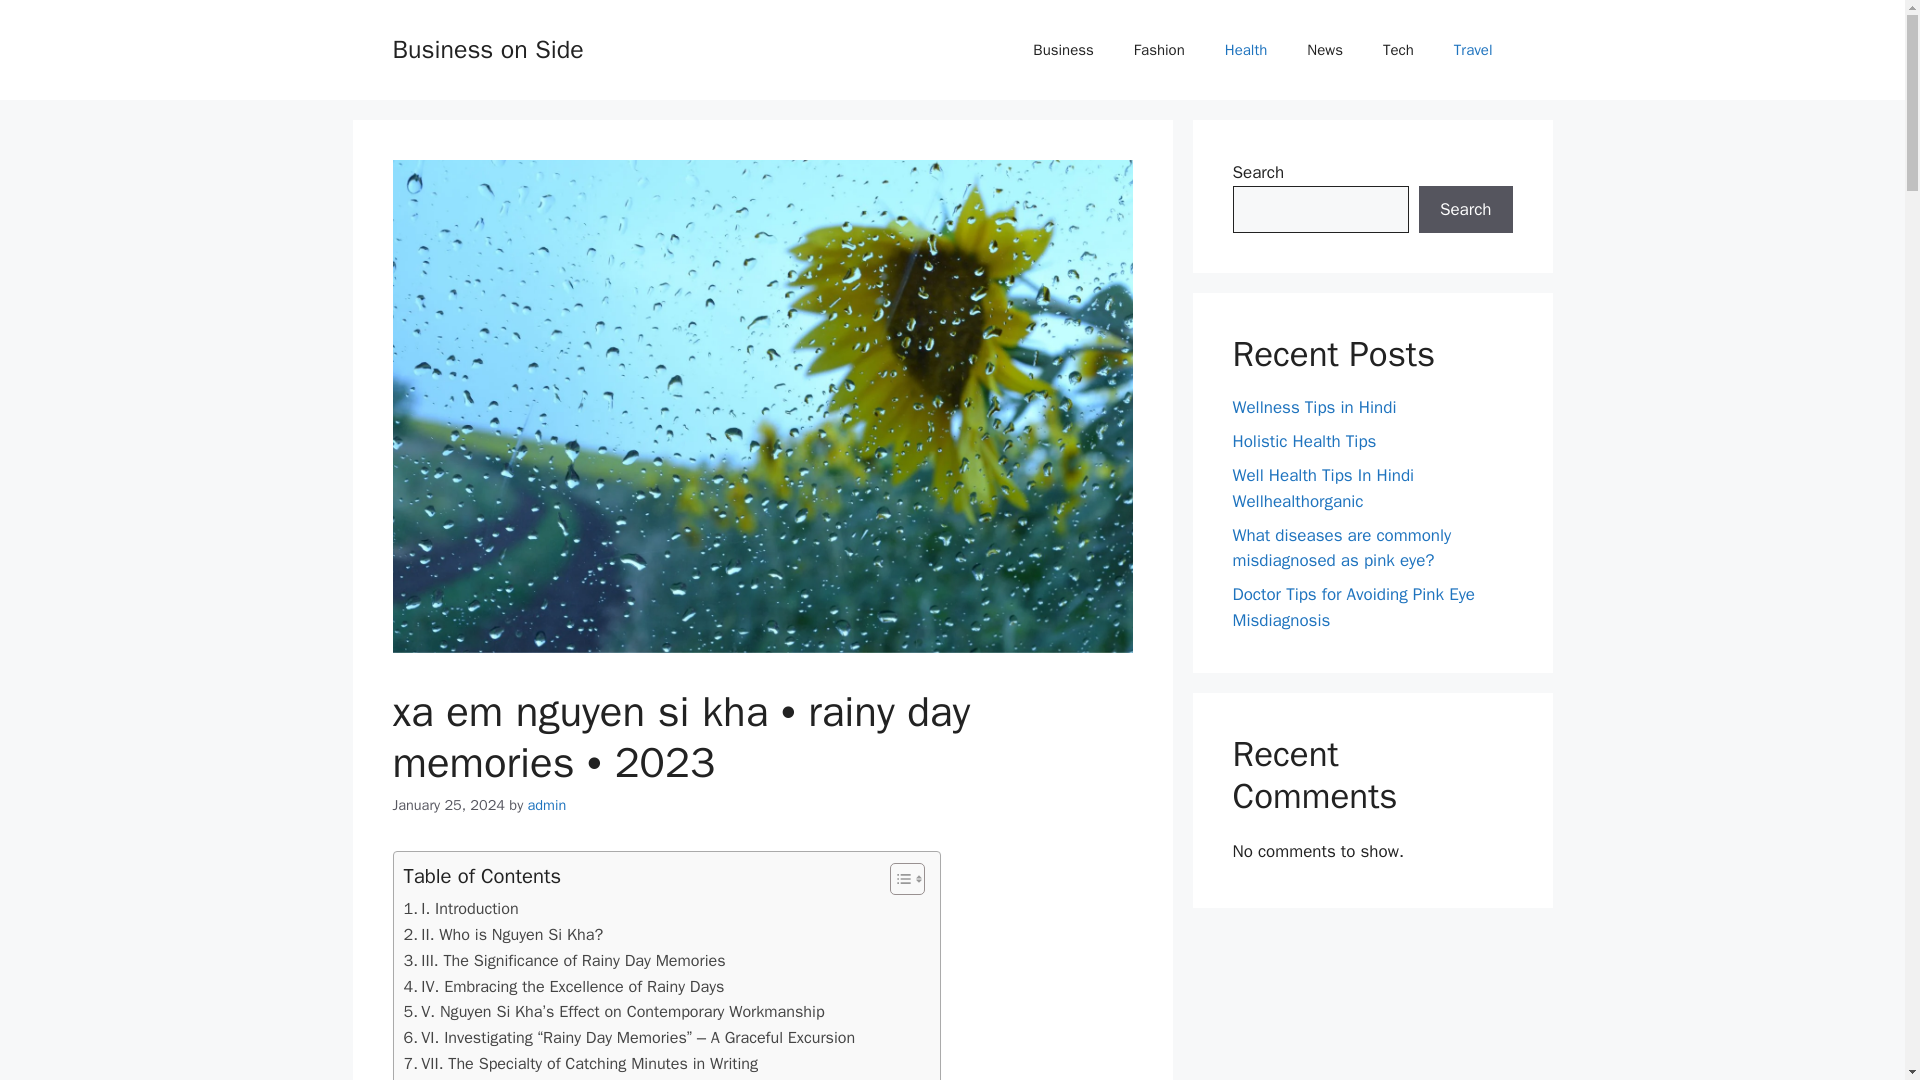  What do you see at coordinates (564, 961) in the screenshot?
I see `III. The Significance of Rainy Day Memories` at bounding box center [564, 961].